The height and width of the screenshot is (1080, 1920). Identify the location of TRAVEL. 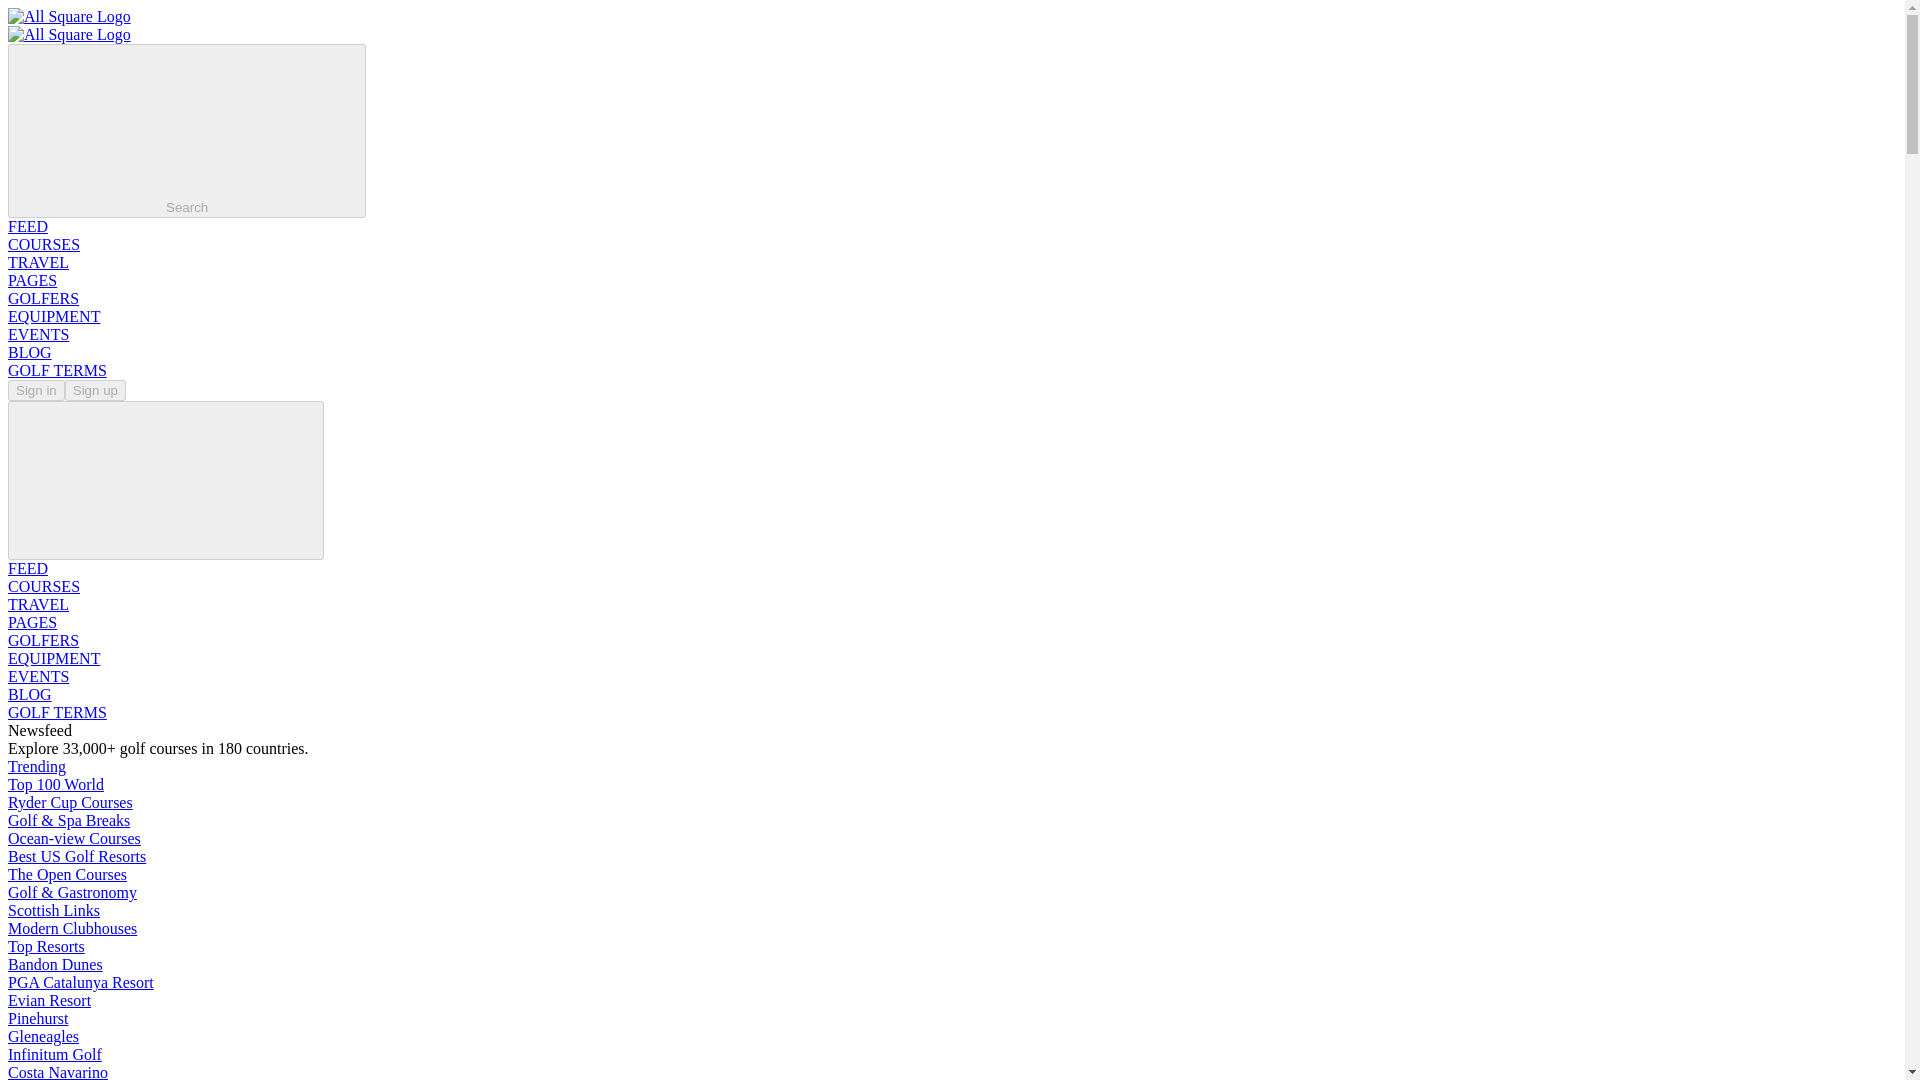
(38, 262).